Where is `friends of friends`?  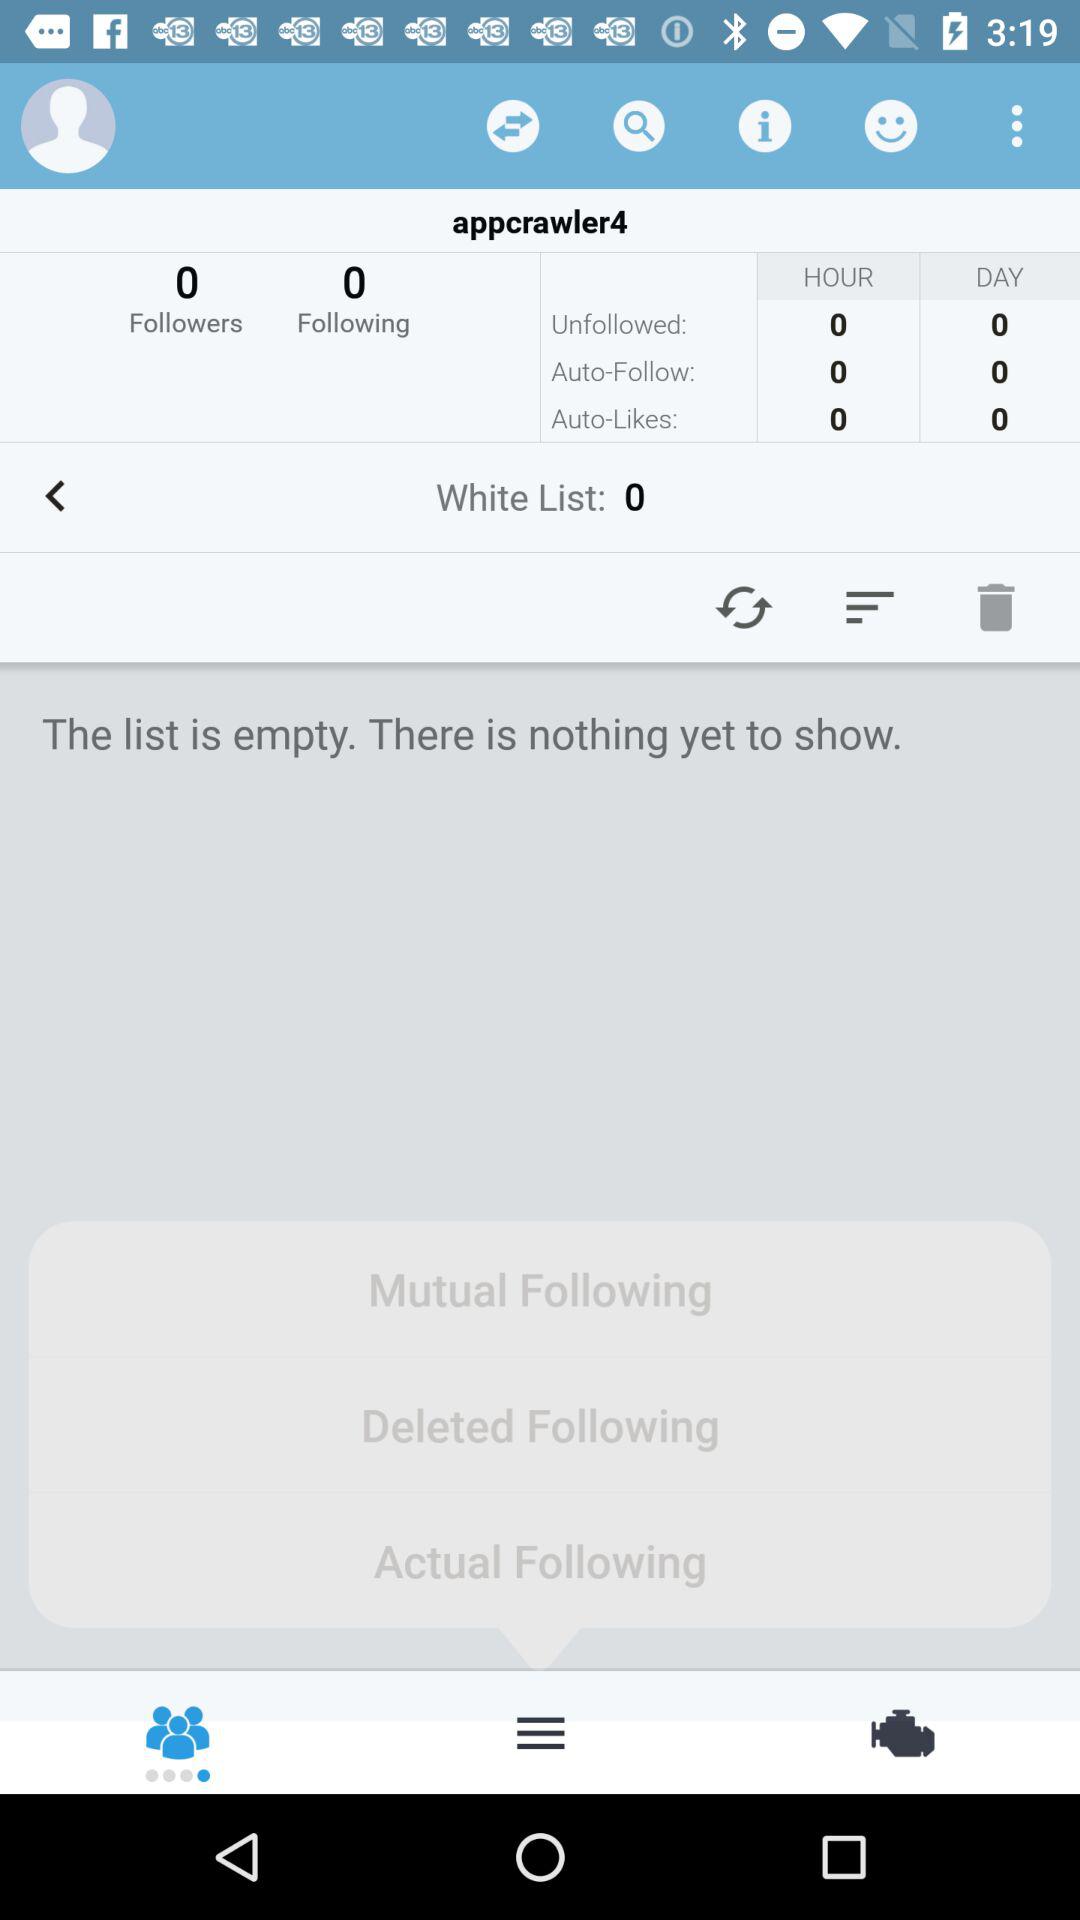 friends of friends is located at coordinates (180, 1731).